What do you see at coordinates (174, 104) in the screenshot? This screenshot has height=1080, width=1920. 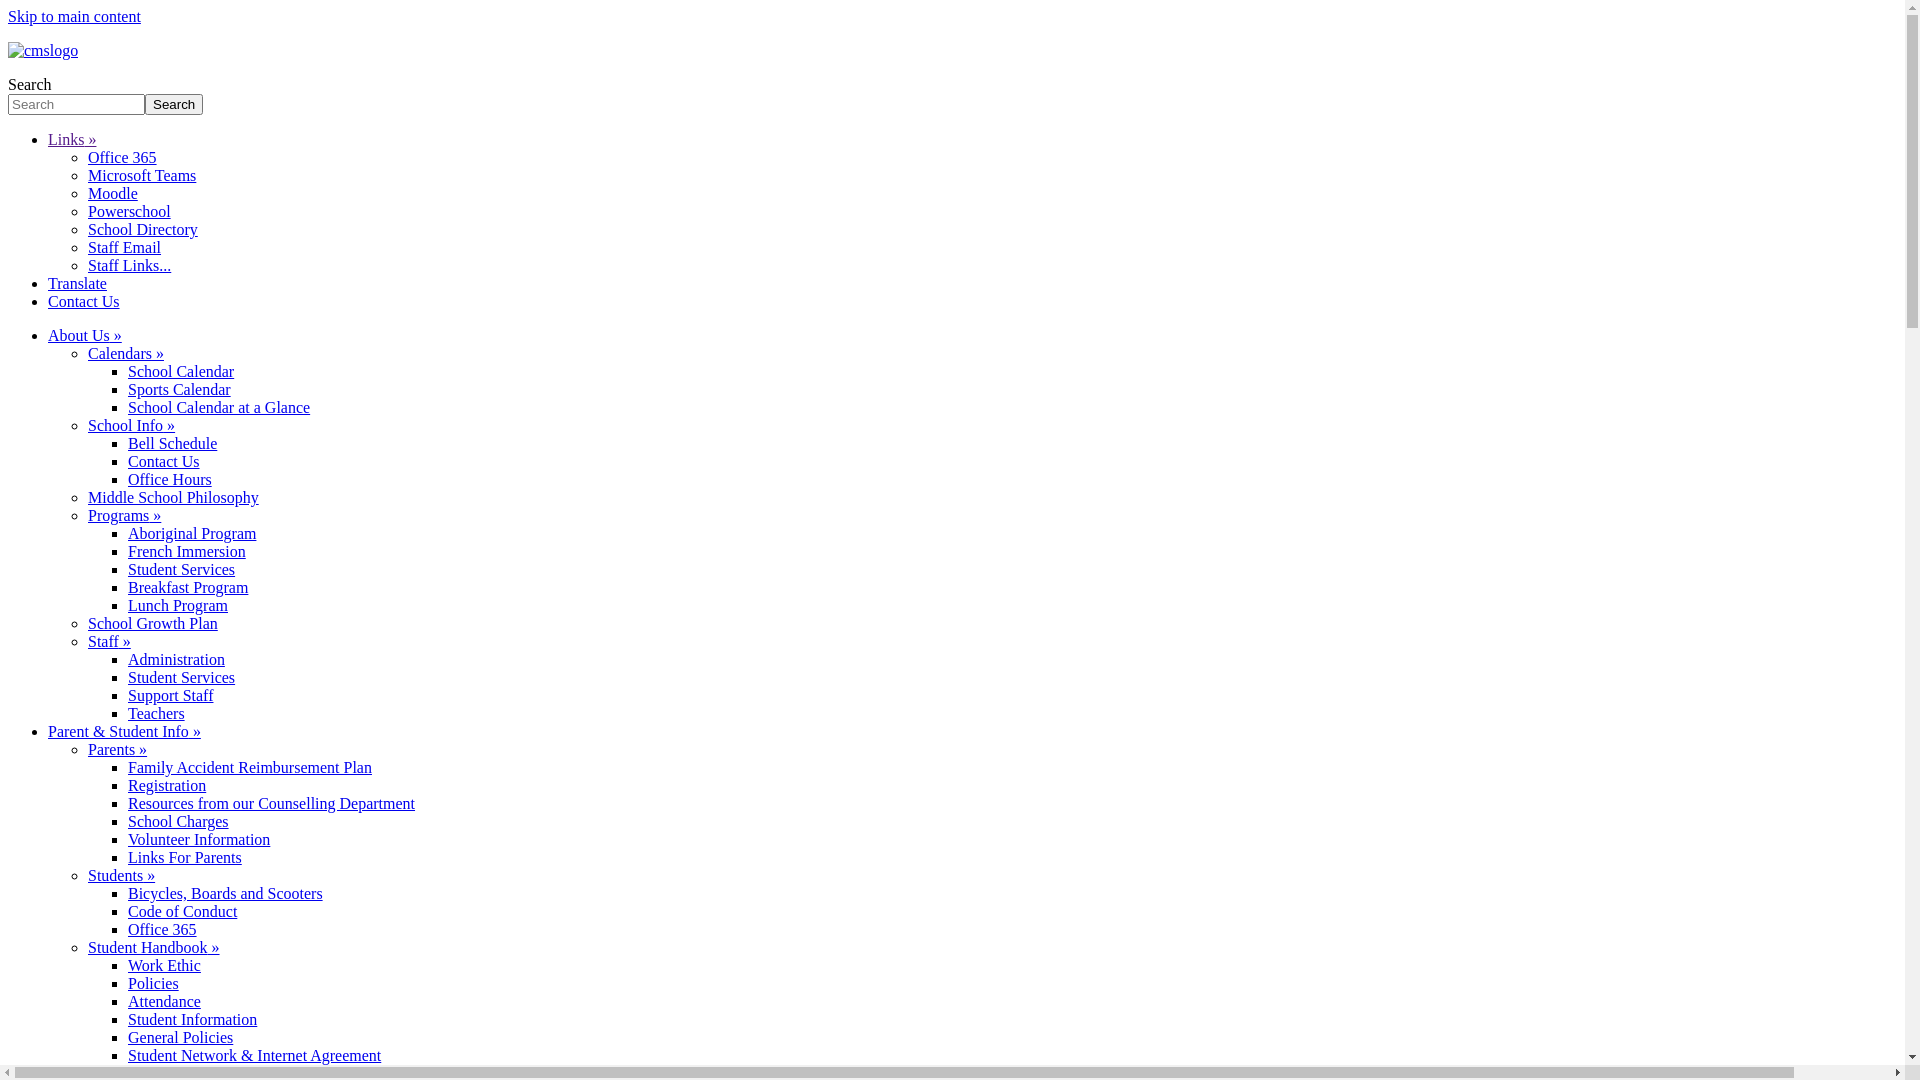 I see `Search` at bounding box center [174, 104].